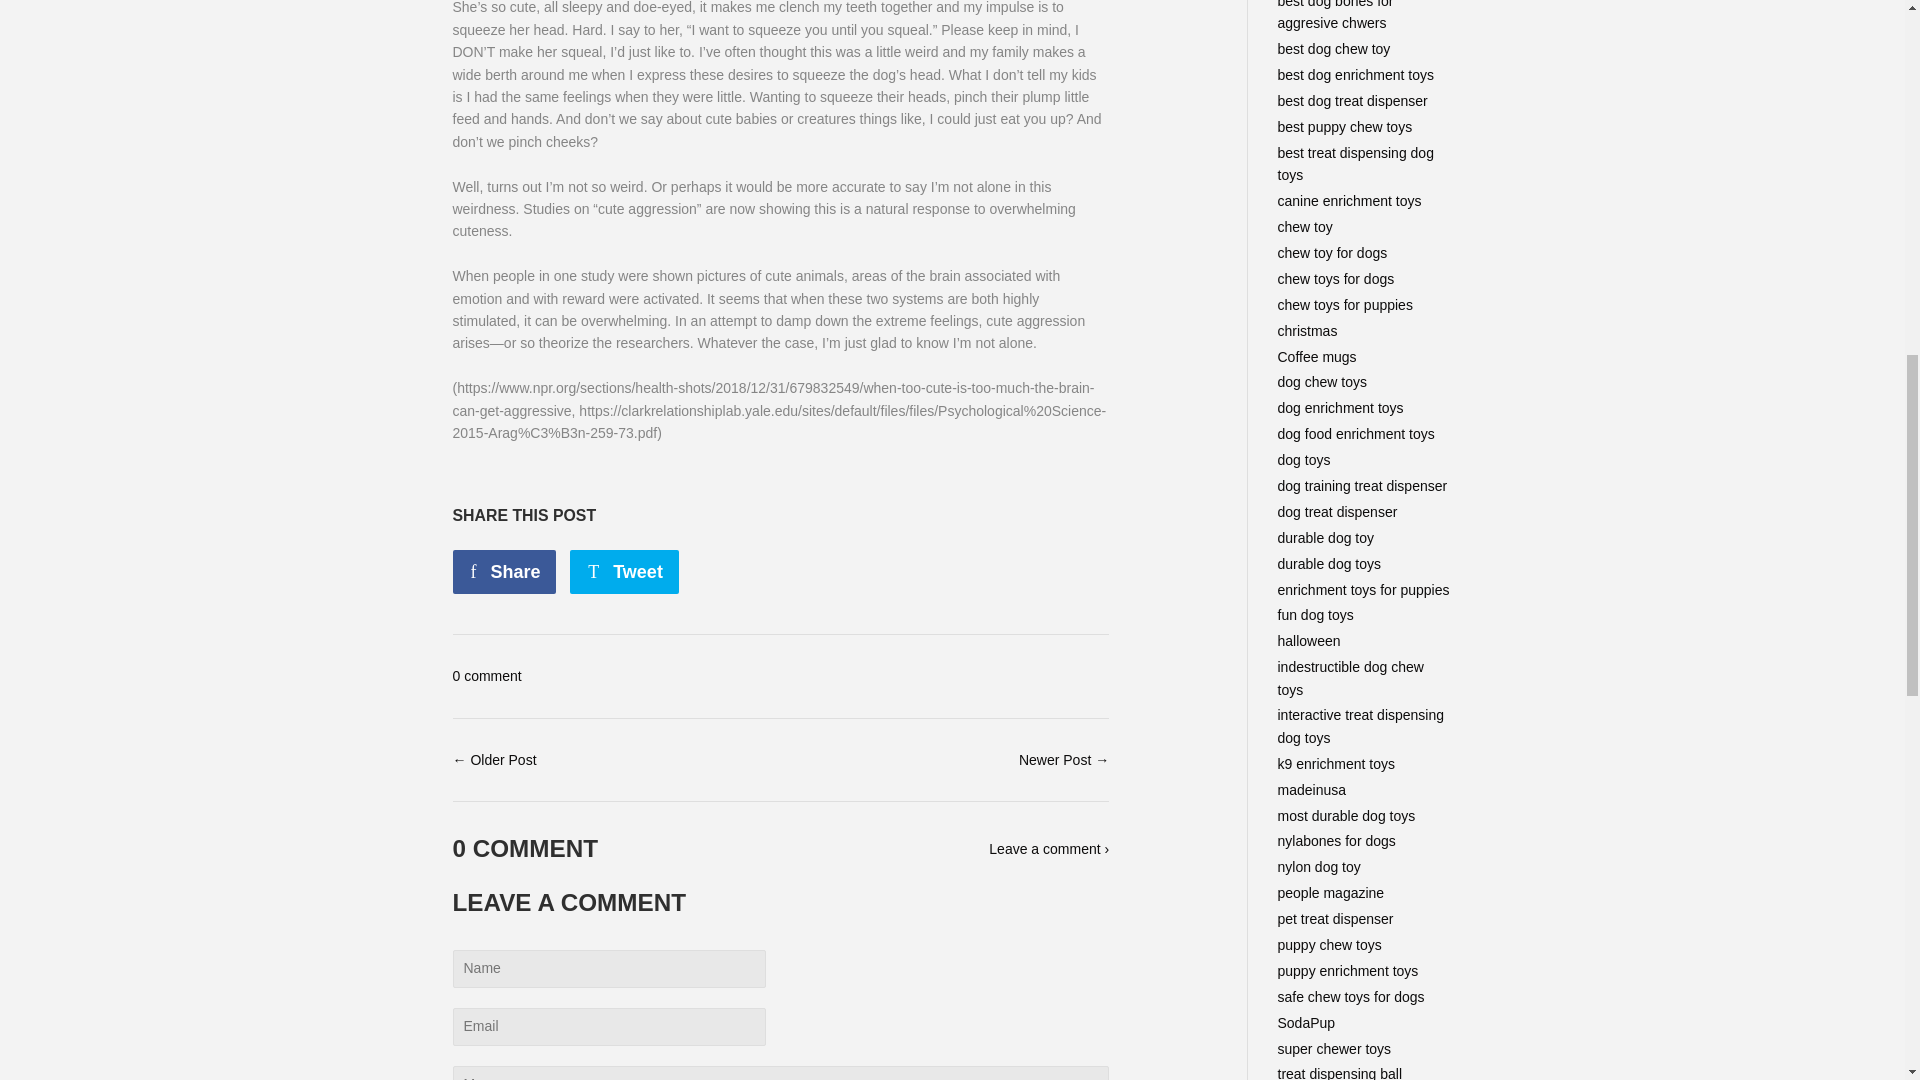  I want to click on Tweet on Twitter, so click(624, 572).